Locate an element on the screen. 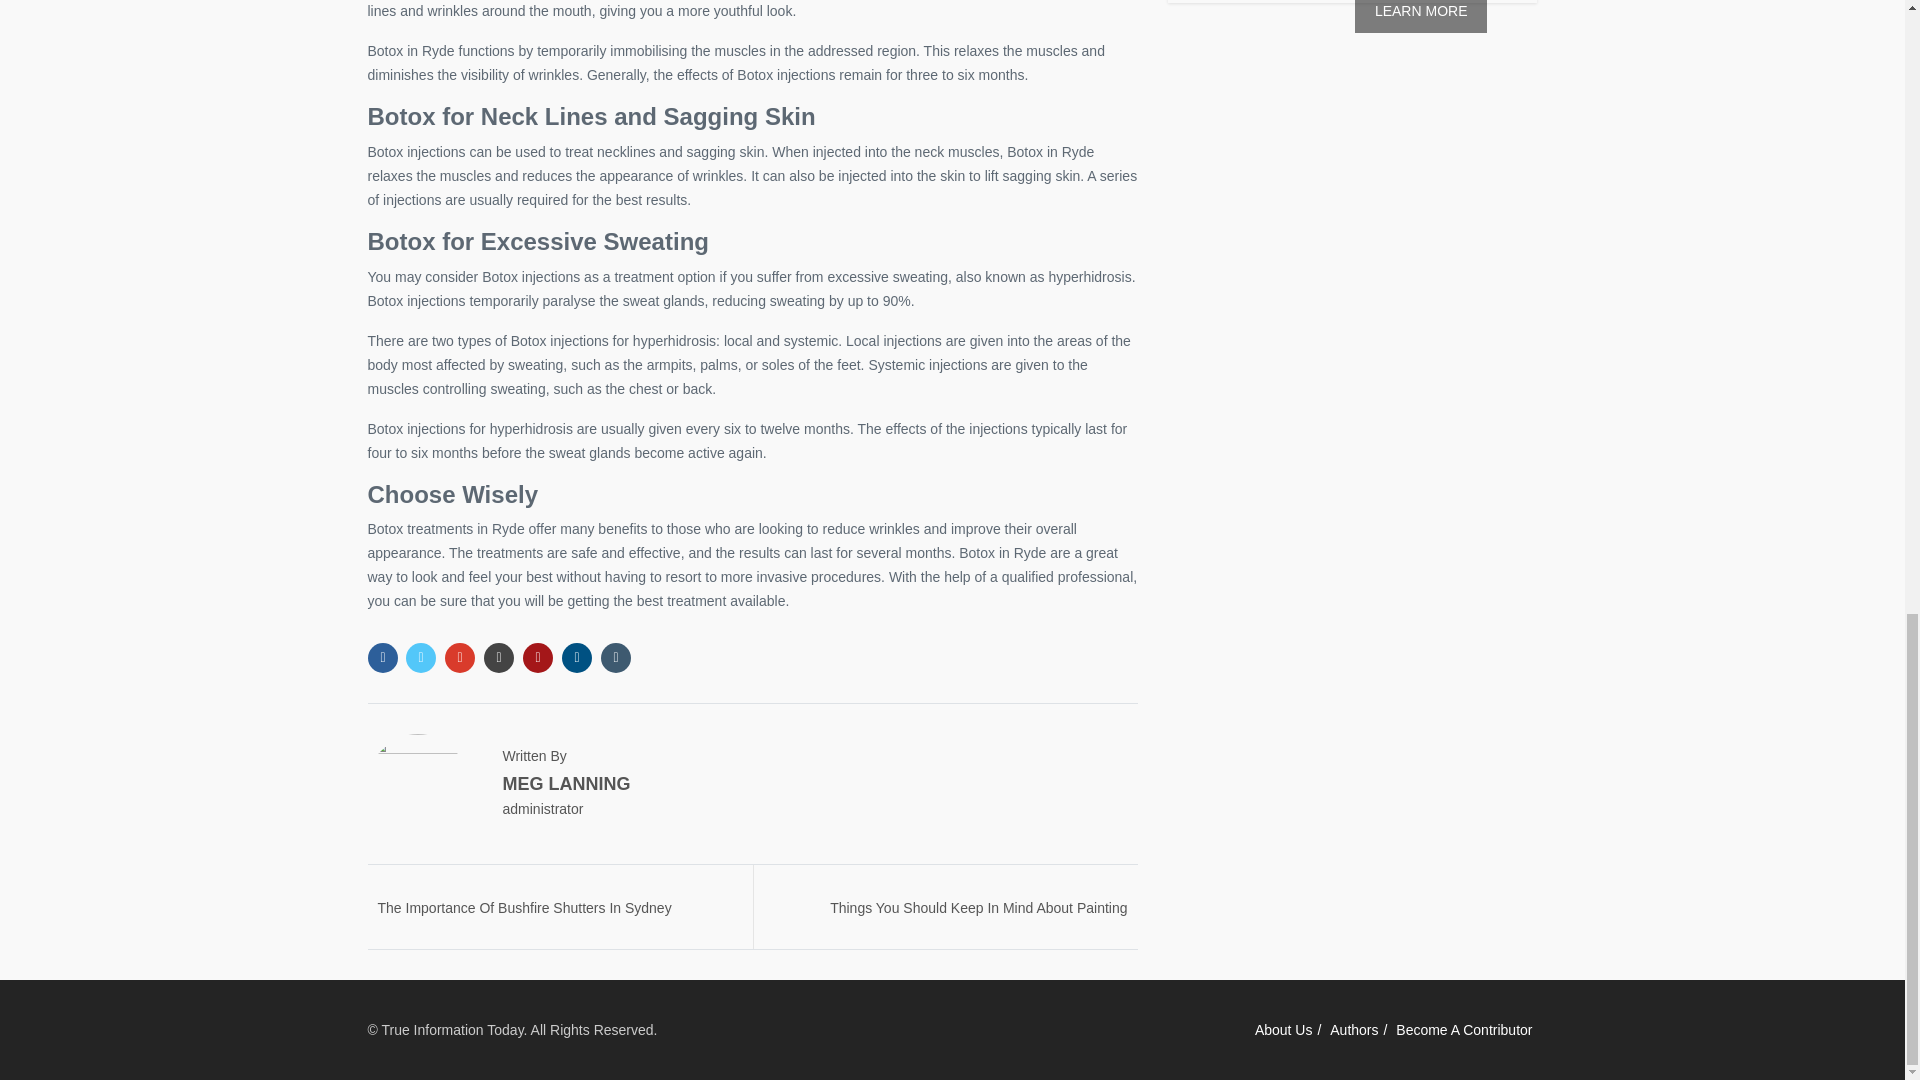  The Importance Of Bushfire Shutters In Sydney During Summer is located at coordinates (525, 916).